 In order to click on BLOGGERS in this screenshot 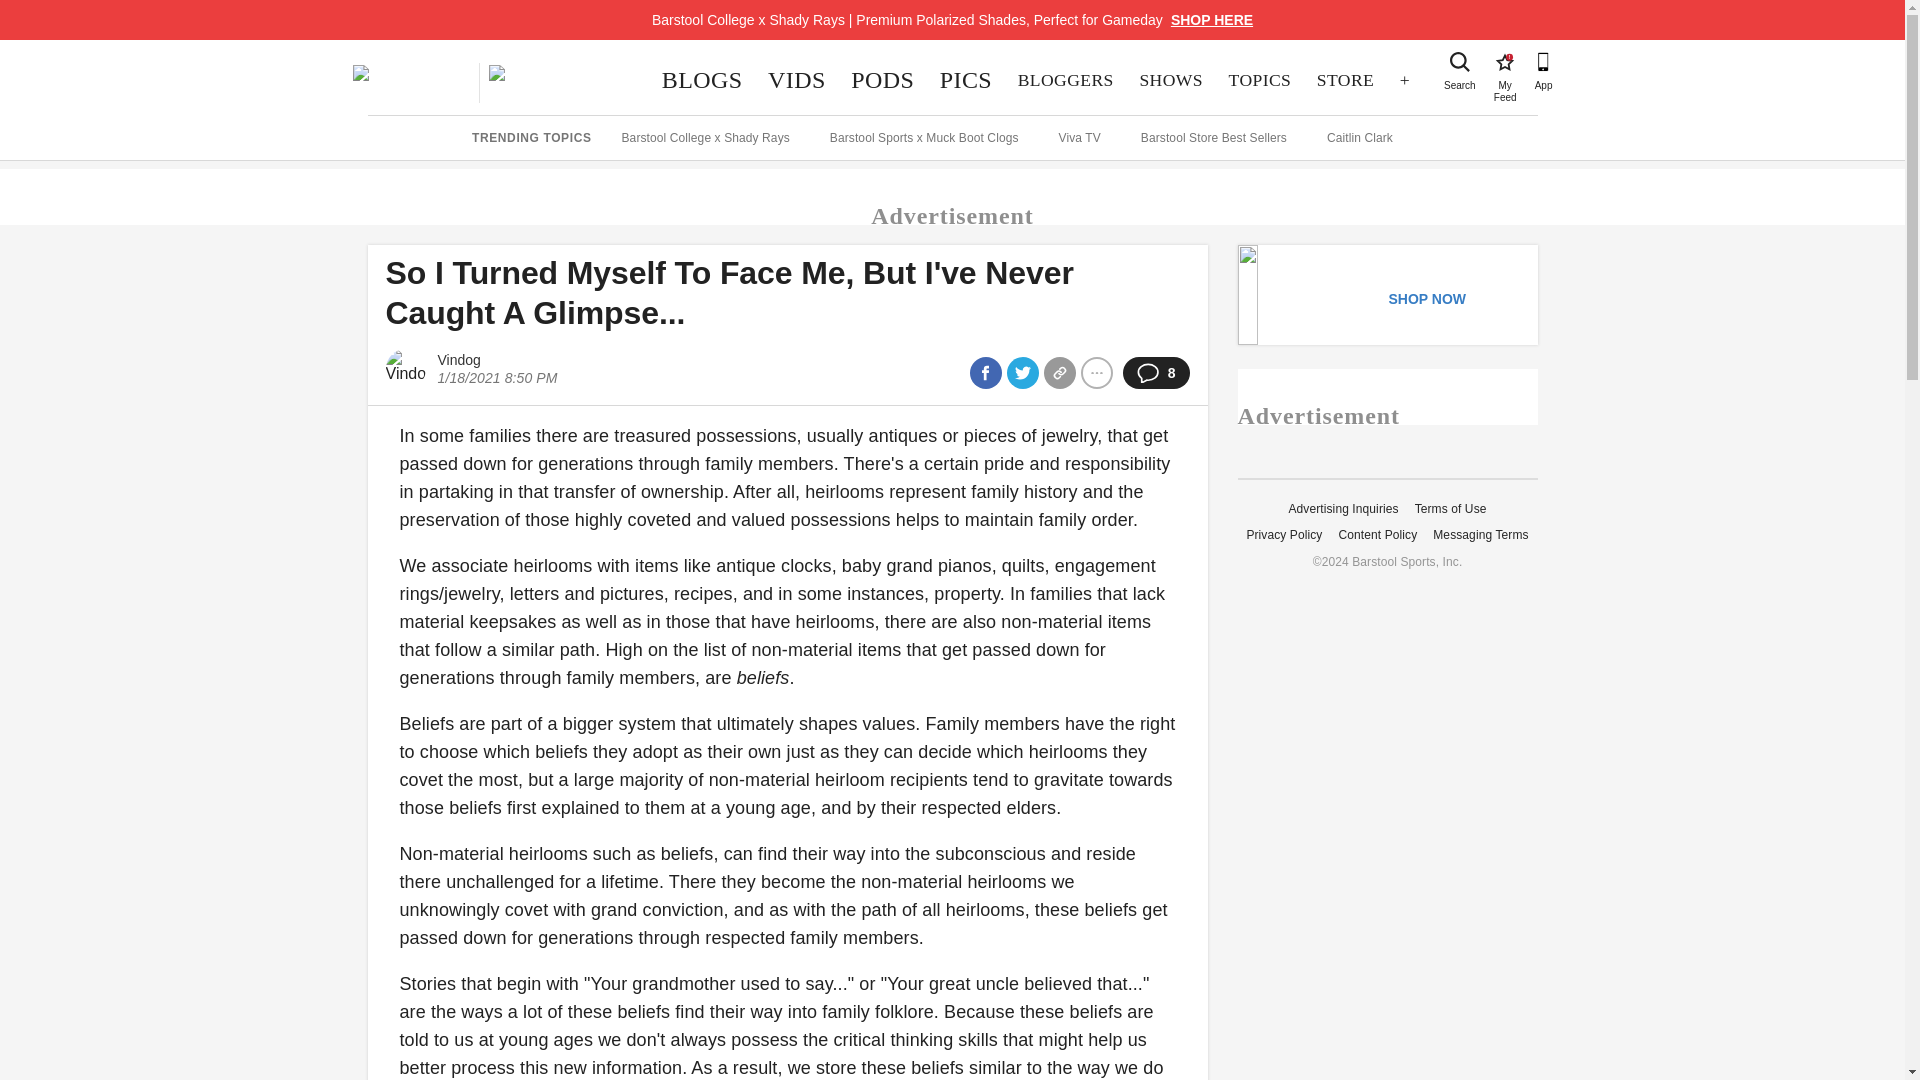, I will do `click(1066, 80)`.